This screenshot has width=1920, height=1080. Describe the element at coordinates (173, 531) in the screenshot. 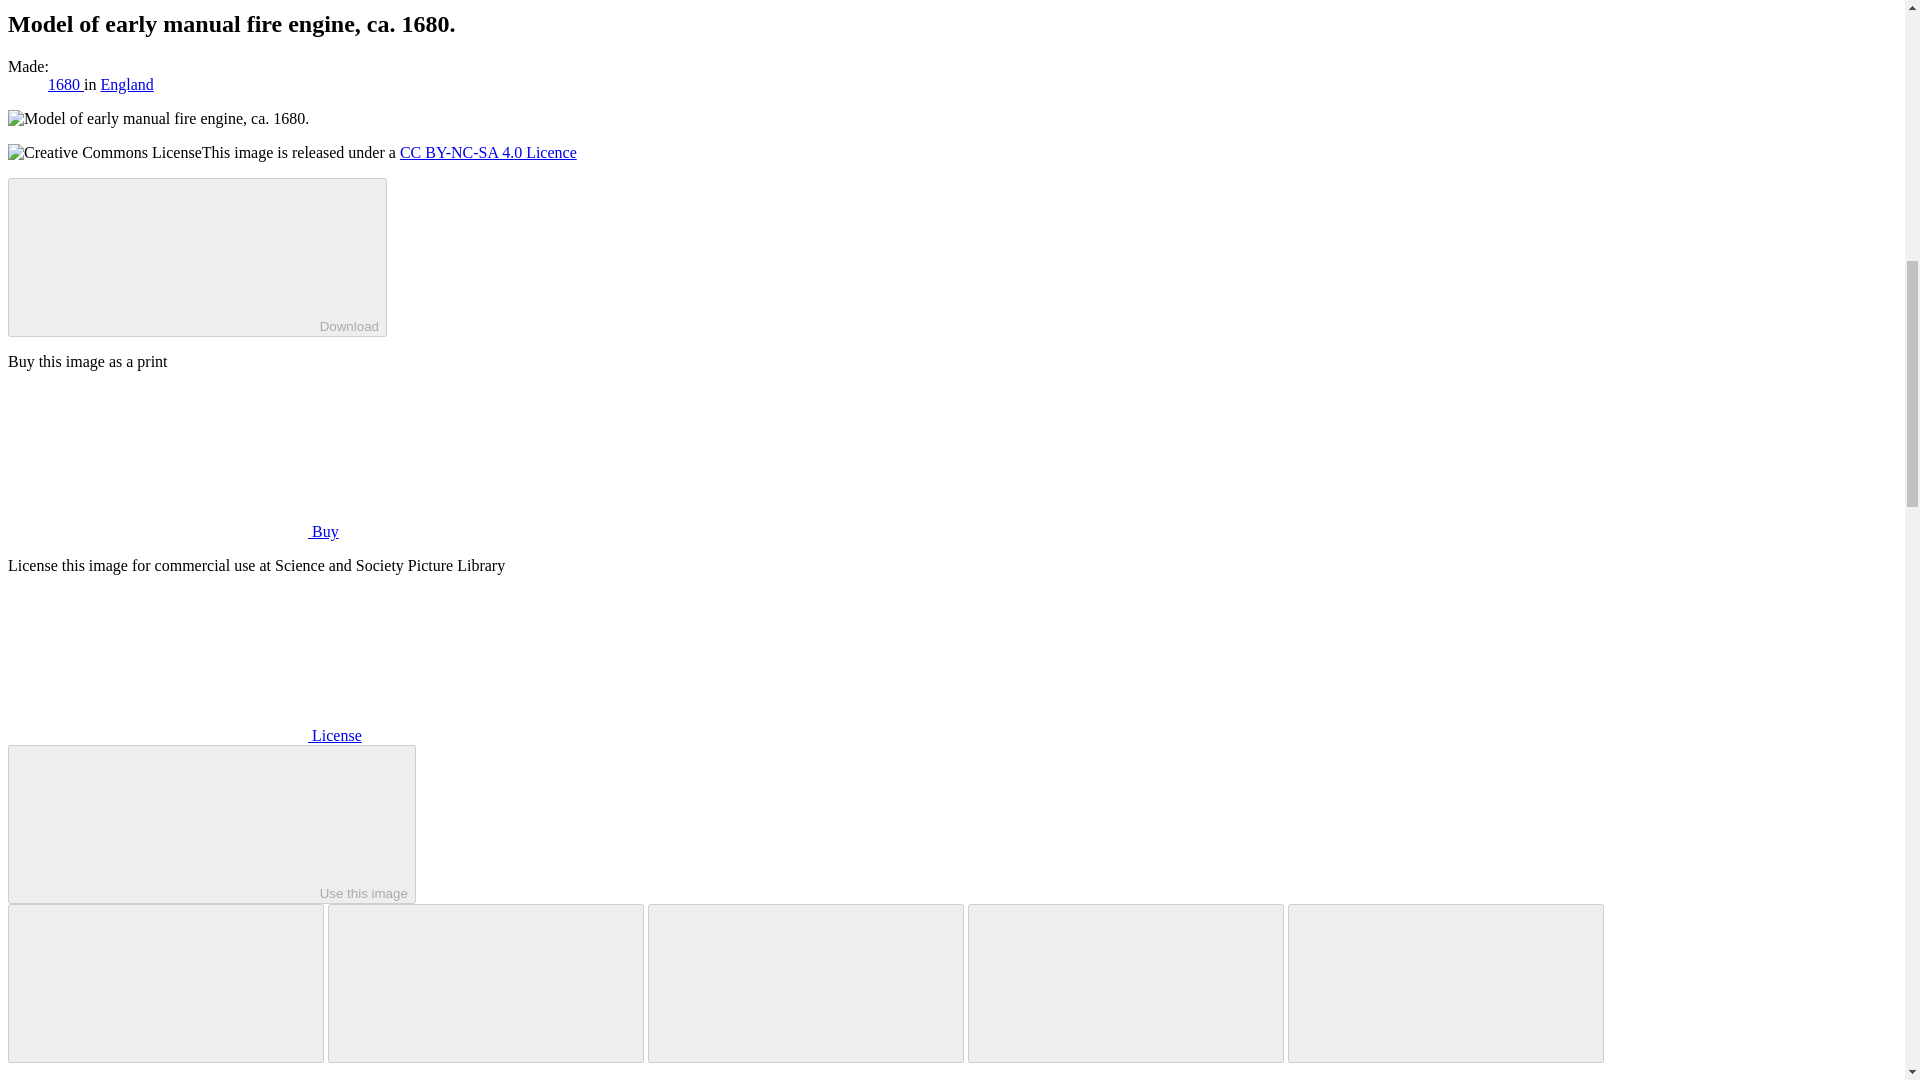

I see `Buy` at that location.